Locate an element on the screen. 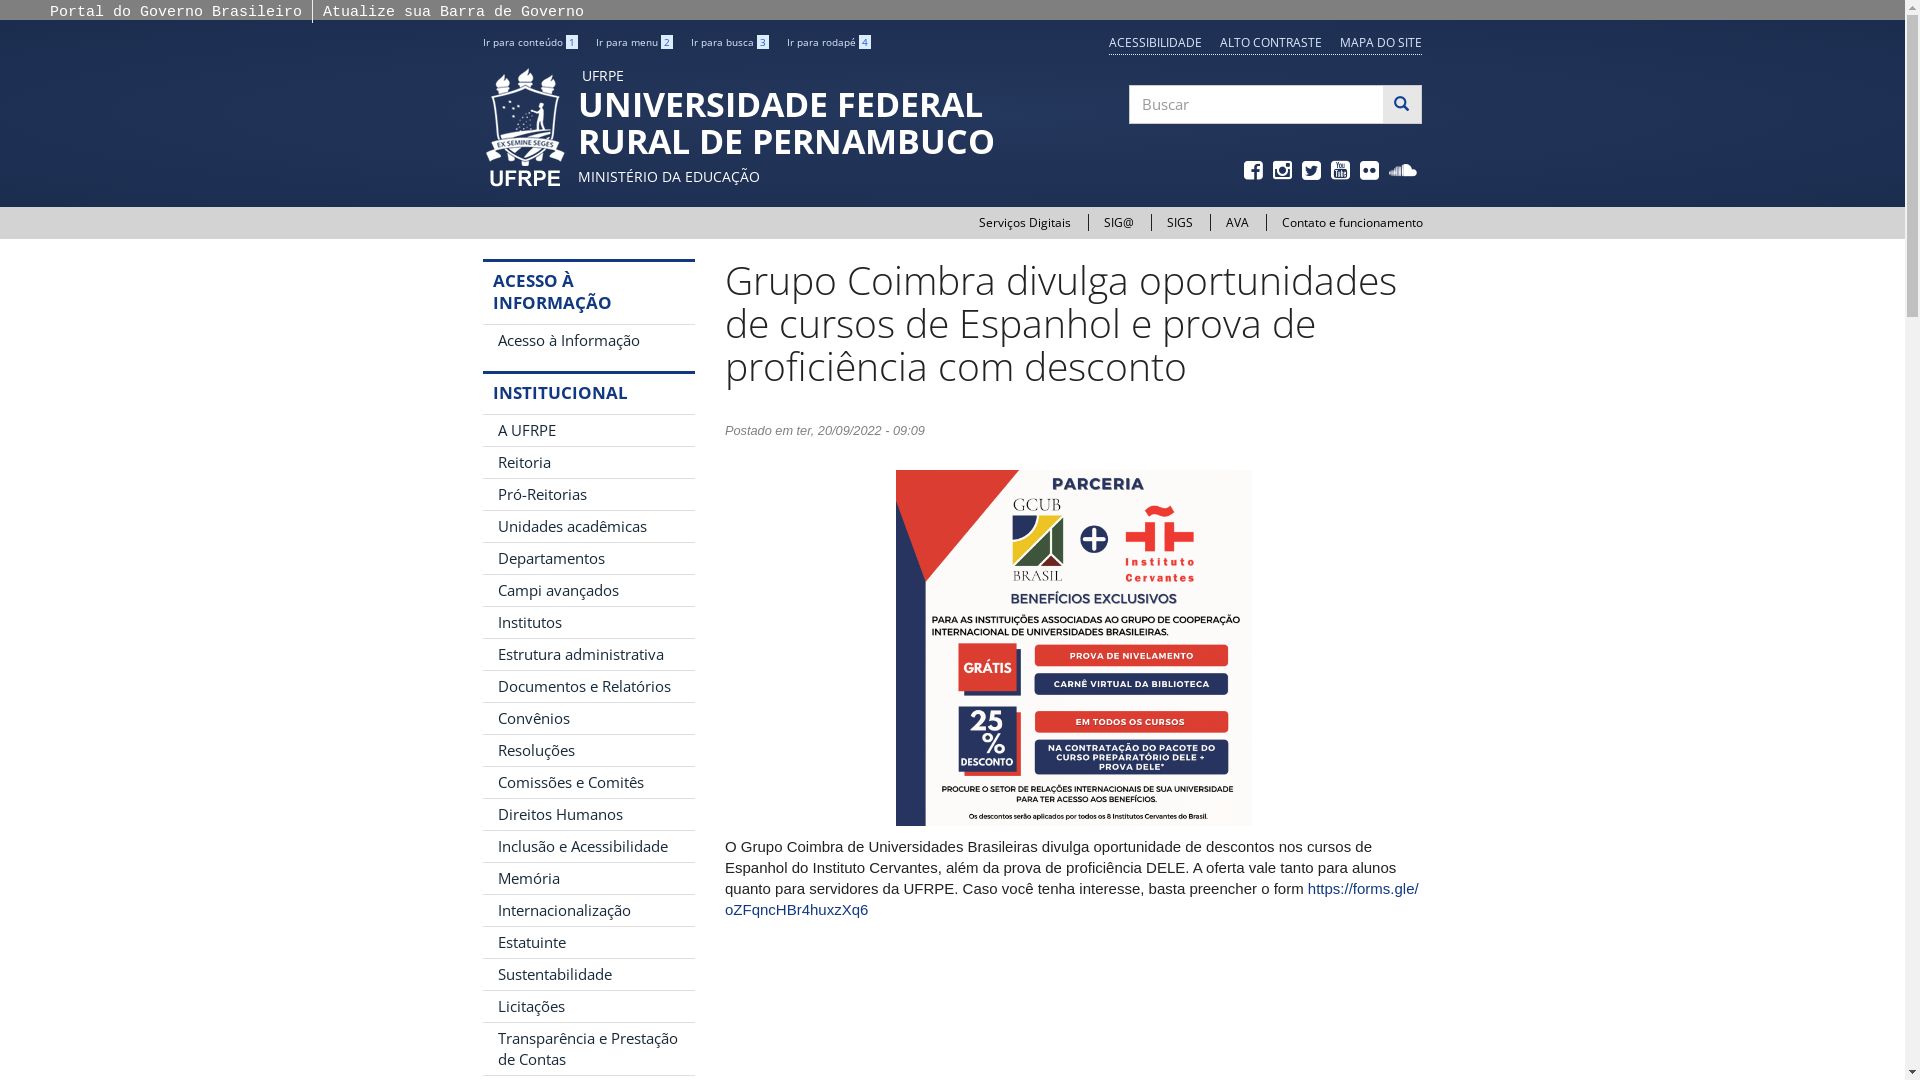 The width and height of the screenshot is (1920, 1080). Estatuinte is located at coordinates (588, 942).